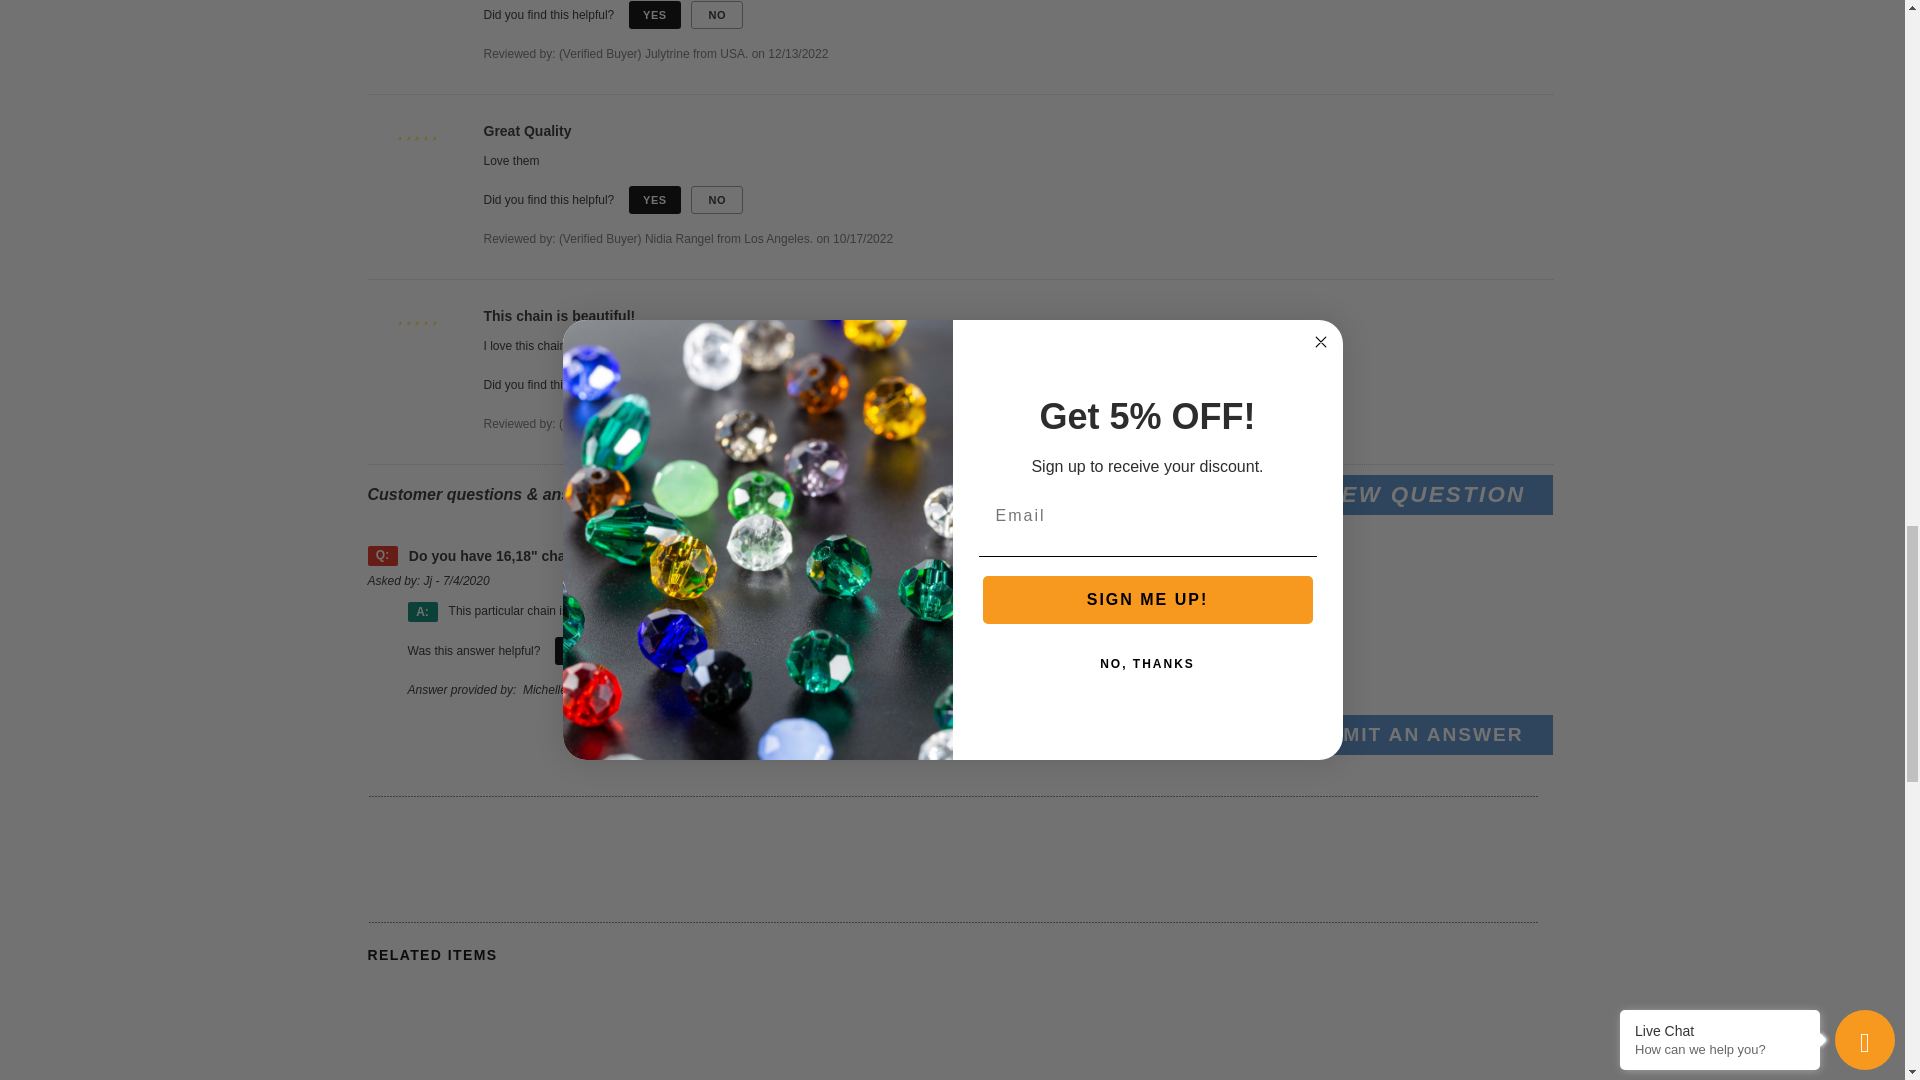 The height and width of the screenshot is (1080, 1920). Describe the element at coordinates (655, 384) in the screenshot. I see `Yes` at that location.